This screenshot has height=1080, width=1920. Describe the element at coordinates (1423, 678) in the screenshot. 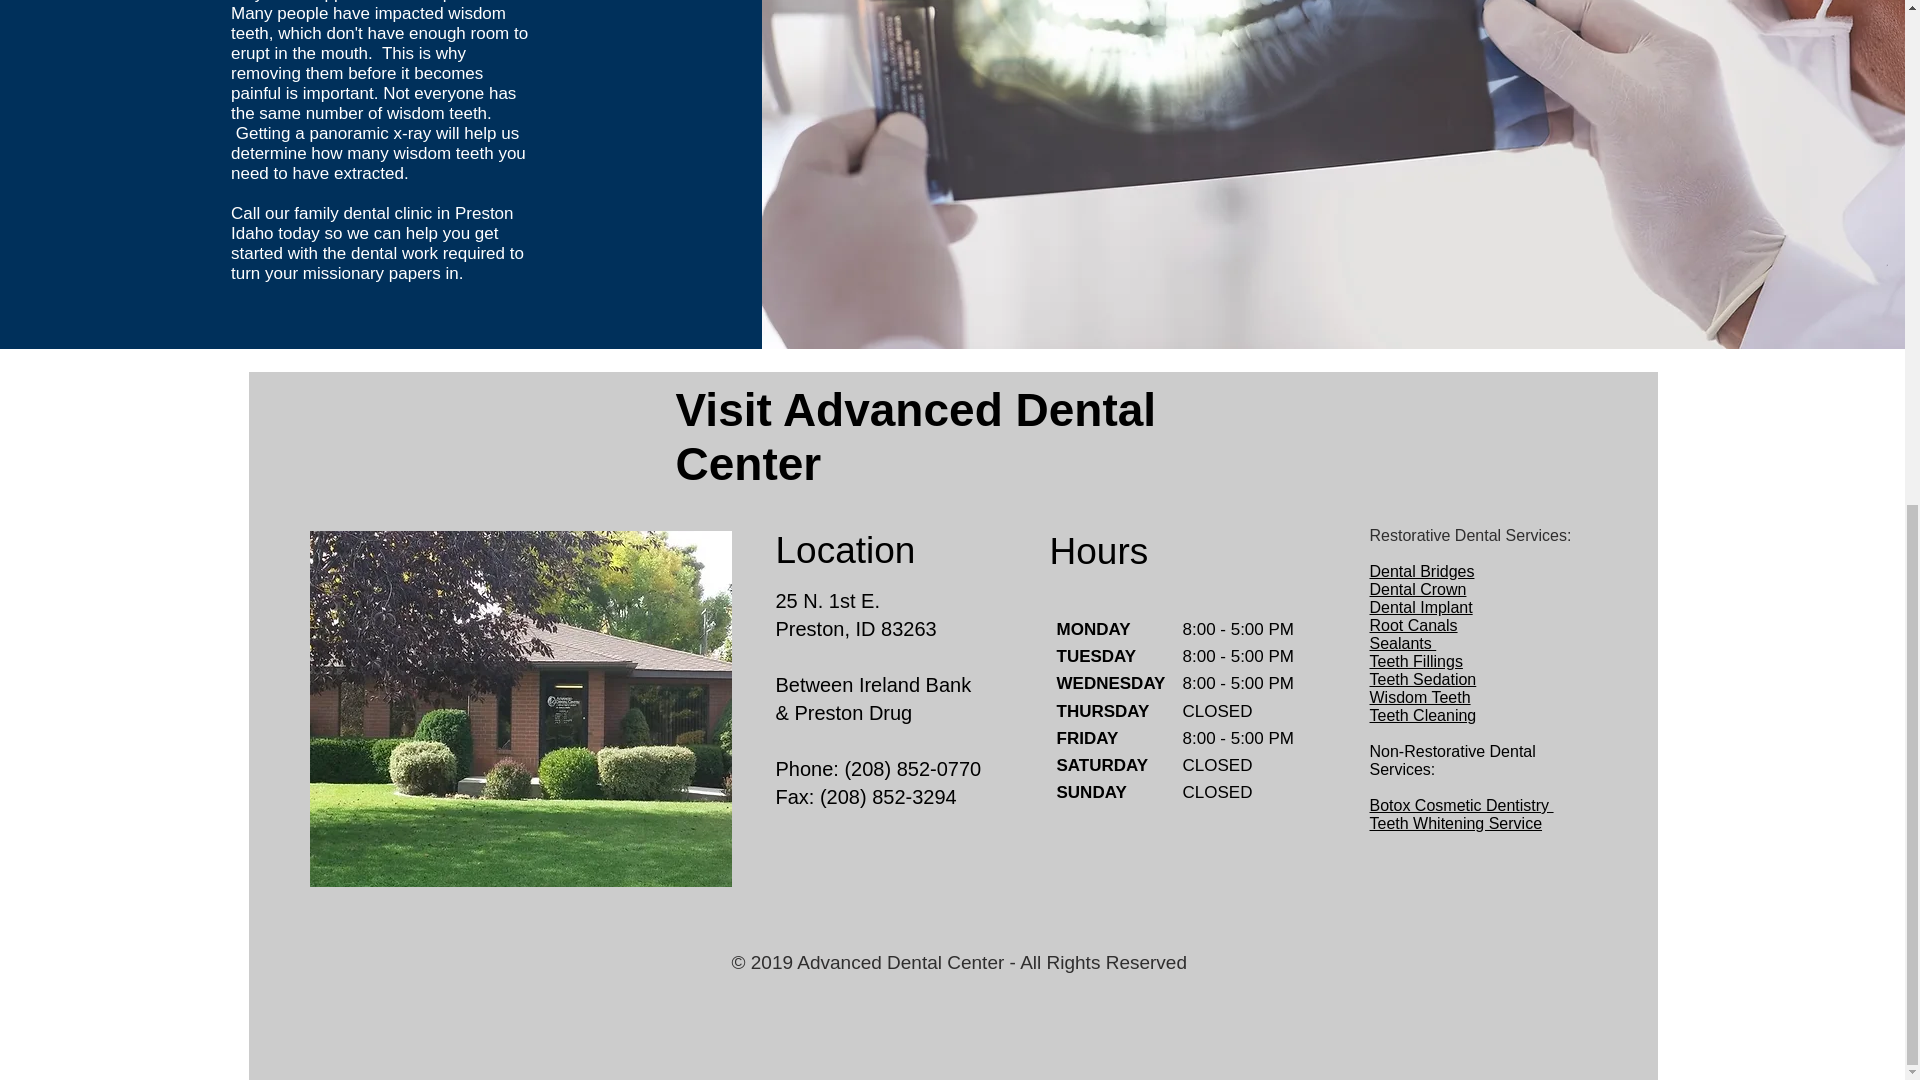

I see `Teeth Sedation` at that location.